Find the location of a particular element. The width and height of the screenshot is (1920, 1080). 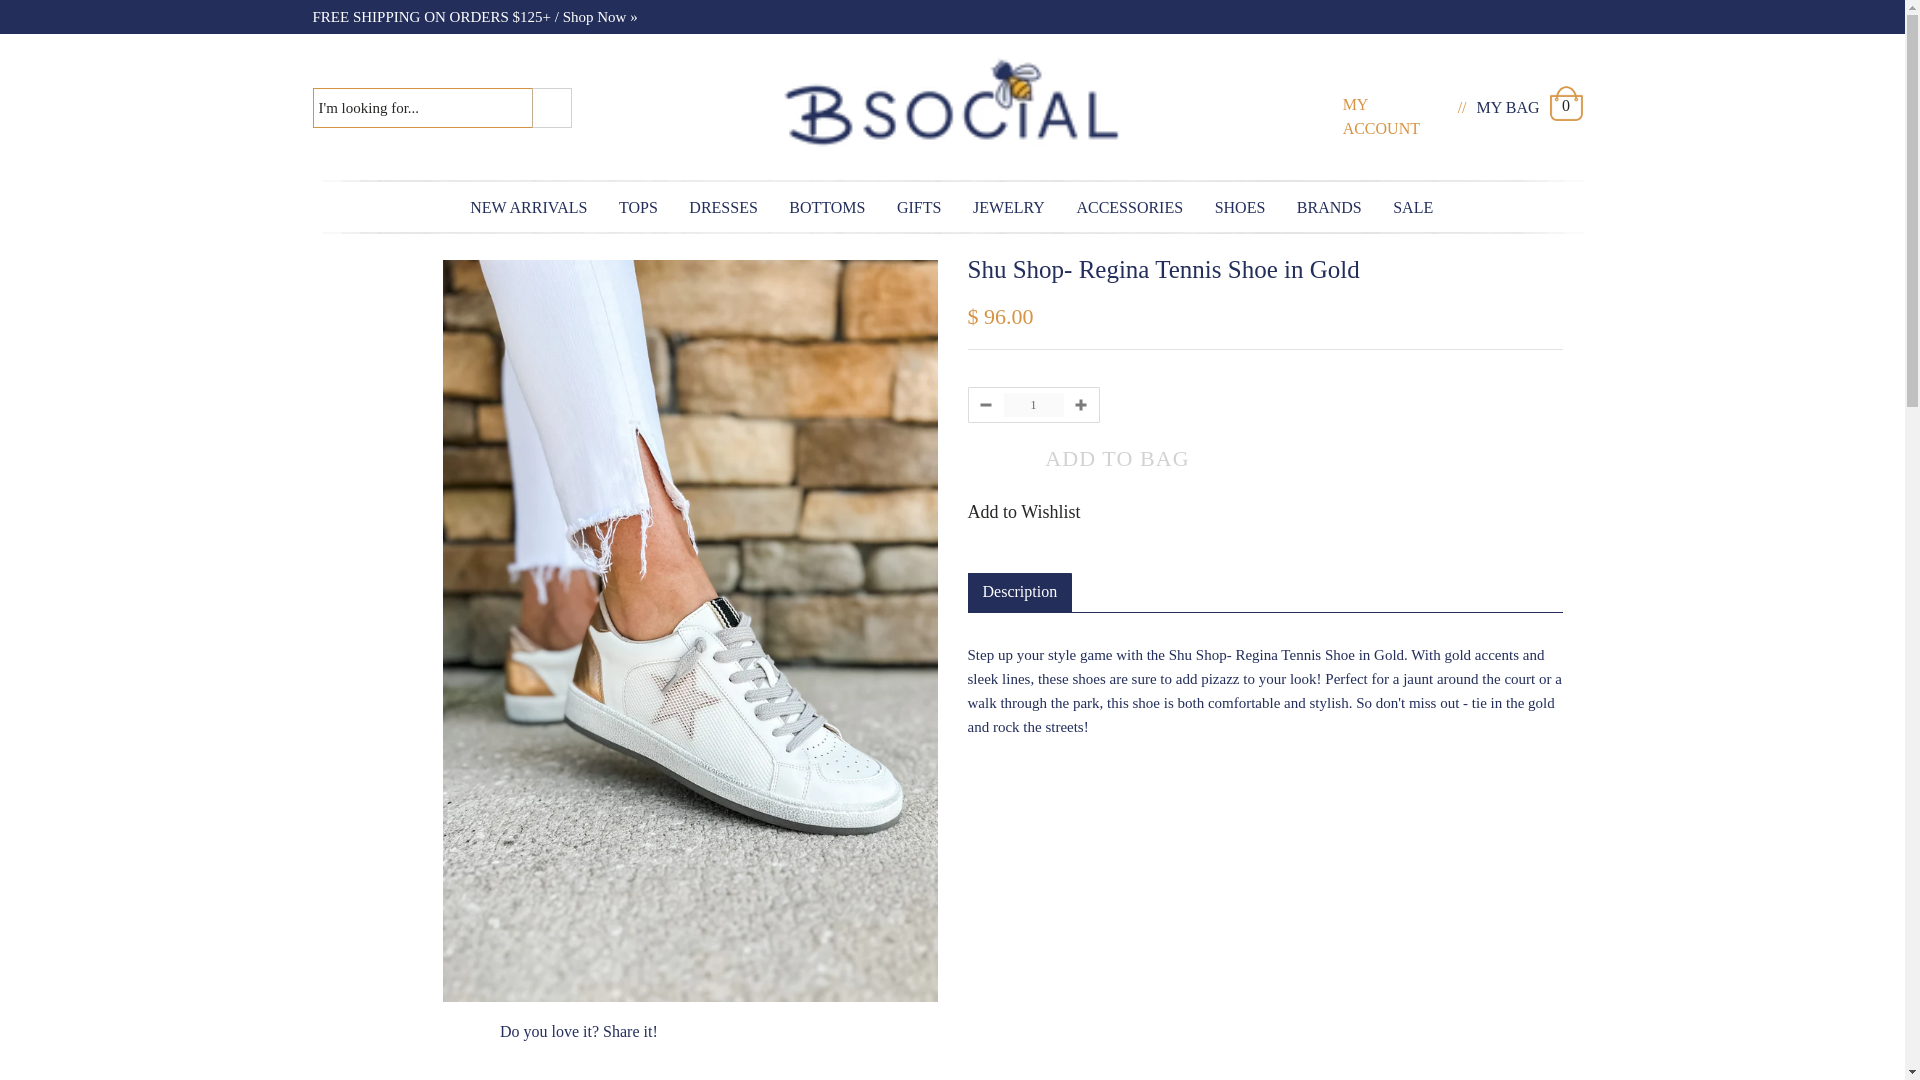

1 is located at coordinates (1034, 404).